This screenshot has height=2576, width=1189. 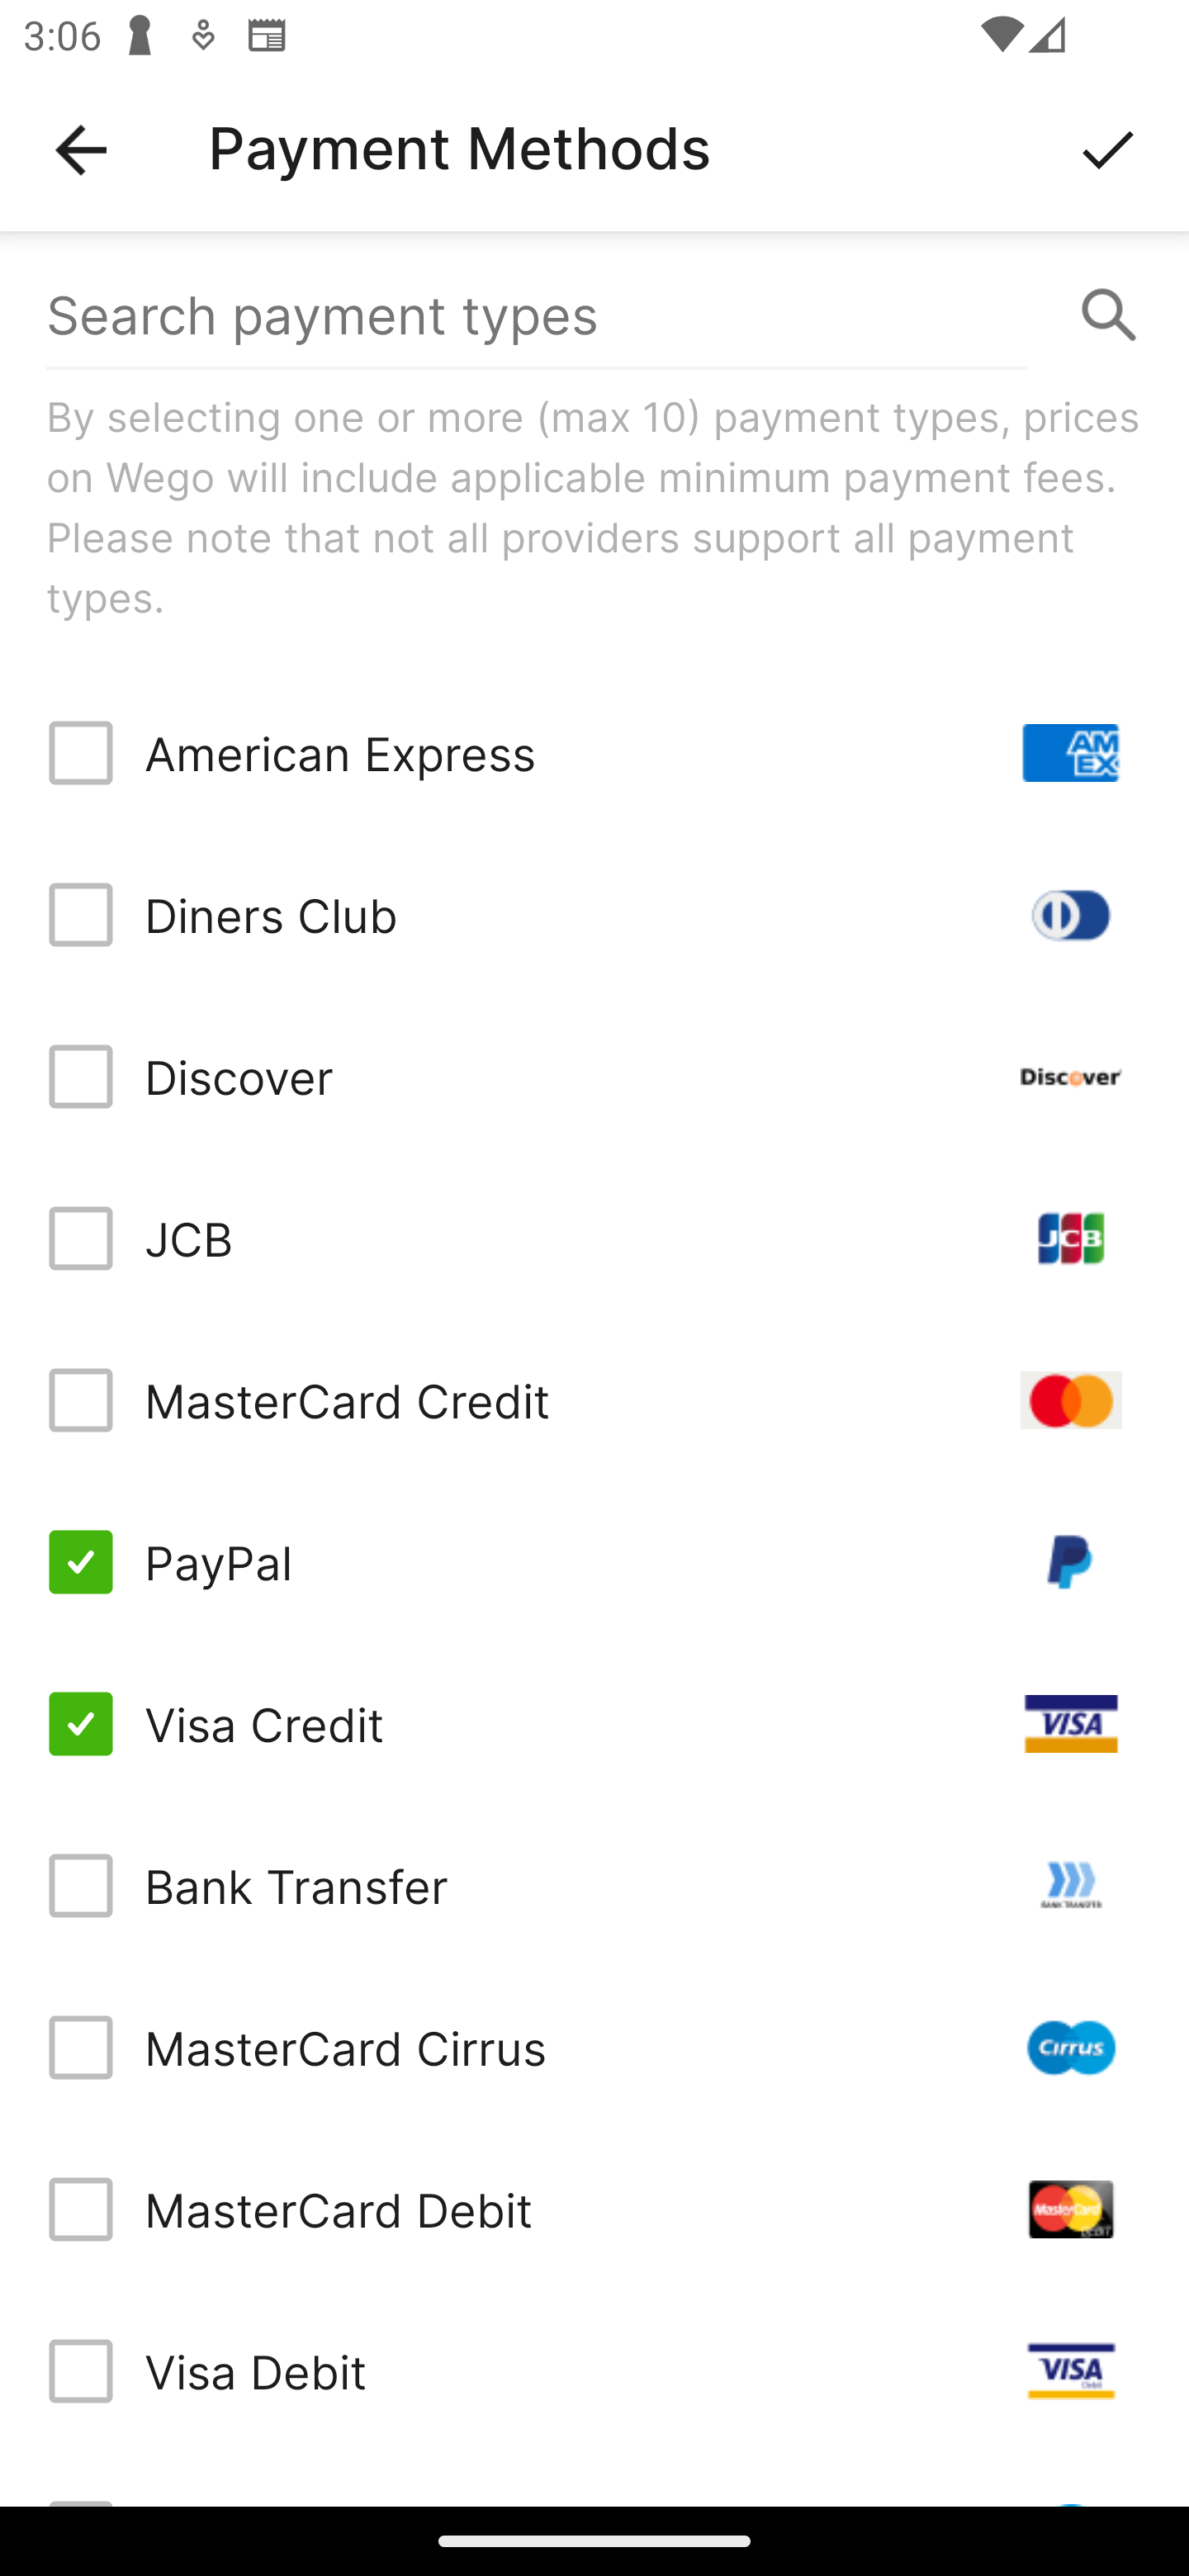 I want to click on MasterCard Credit, so click(x=594, y=1399).